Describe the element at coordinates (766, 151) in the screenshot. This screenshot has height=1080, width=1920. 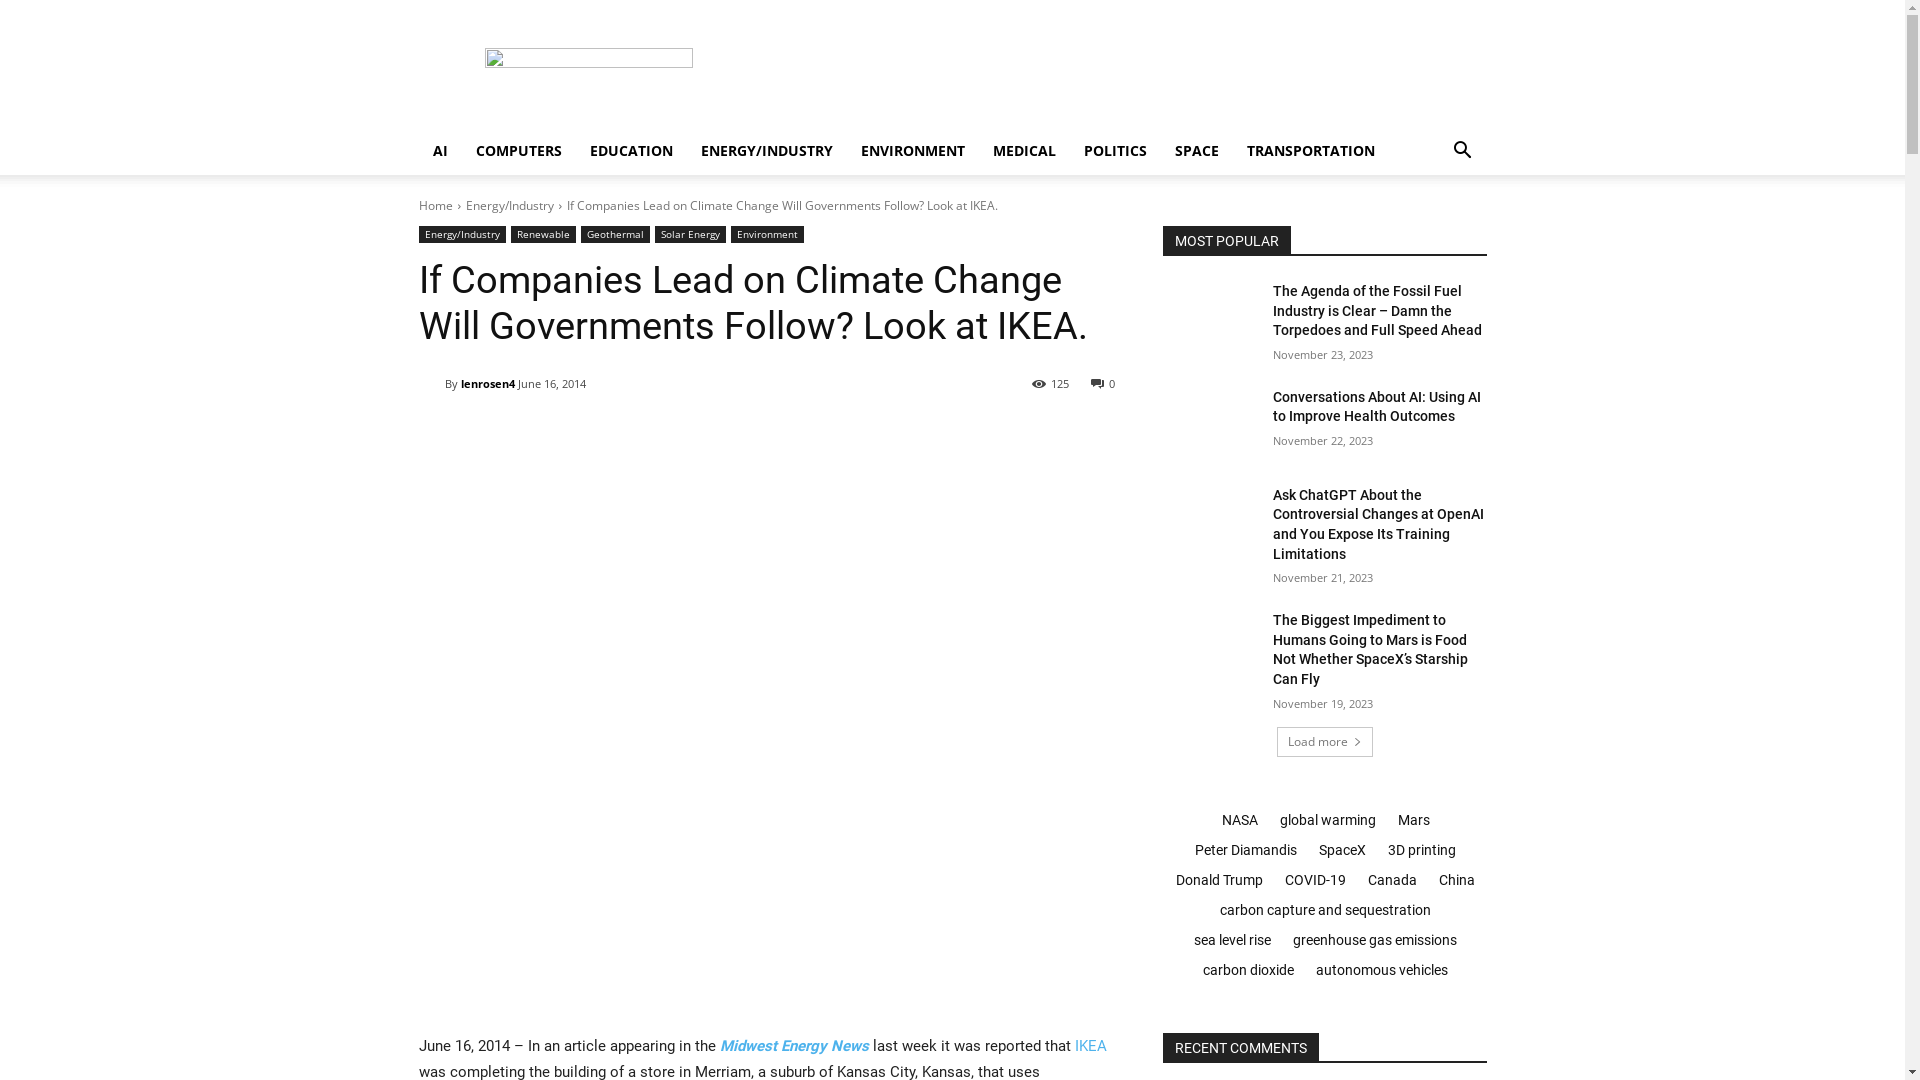
I see `ENERGY/INDUSTRY` at that location.